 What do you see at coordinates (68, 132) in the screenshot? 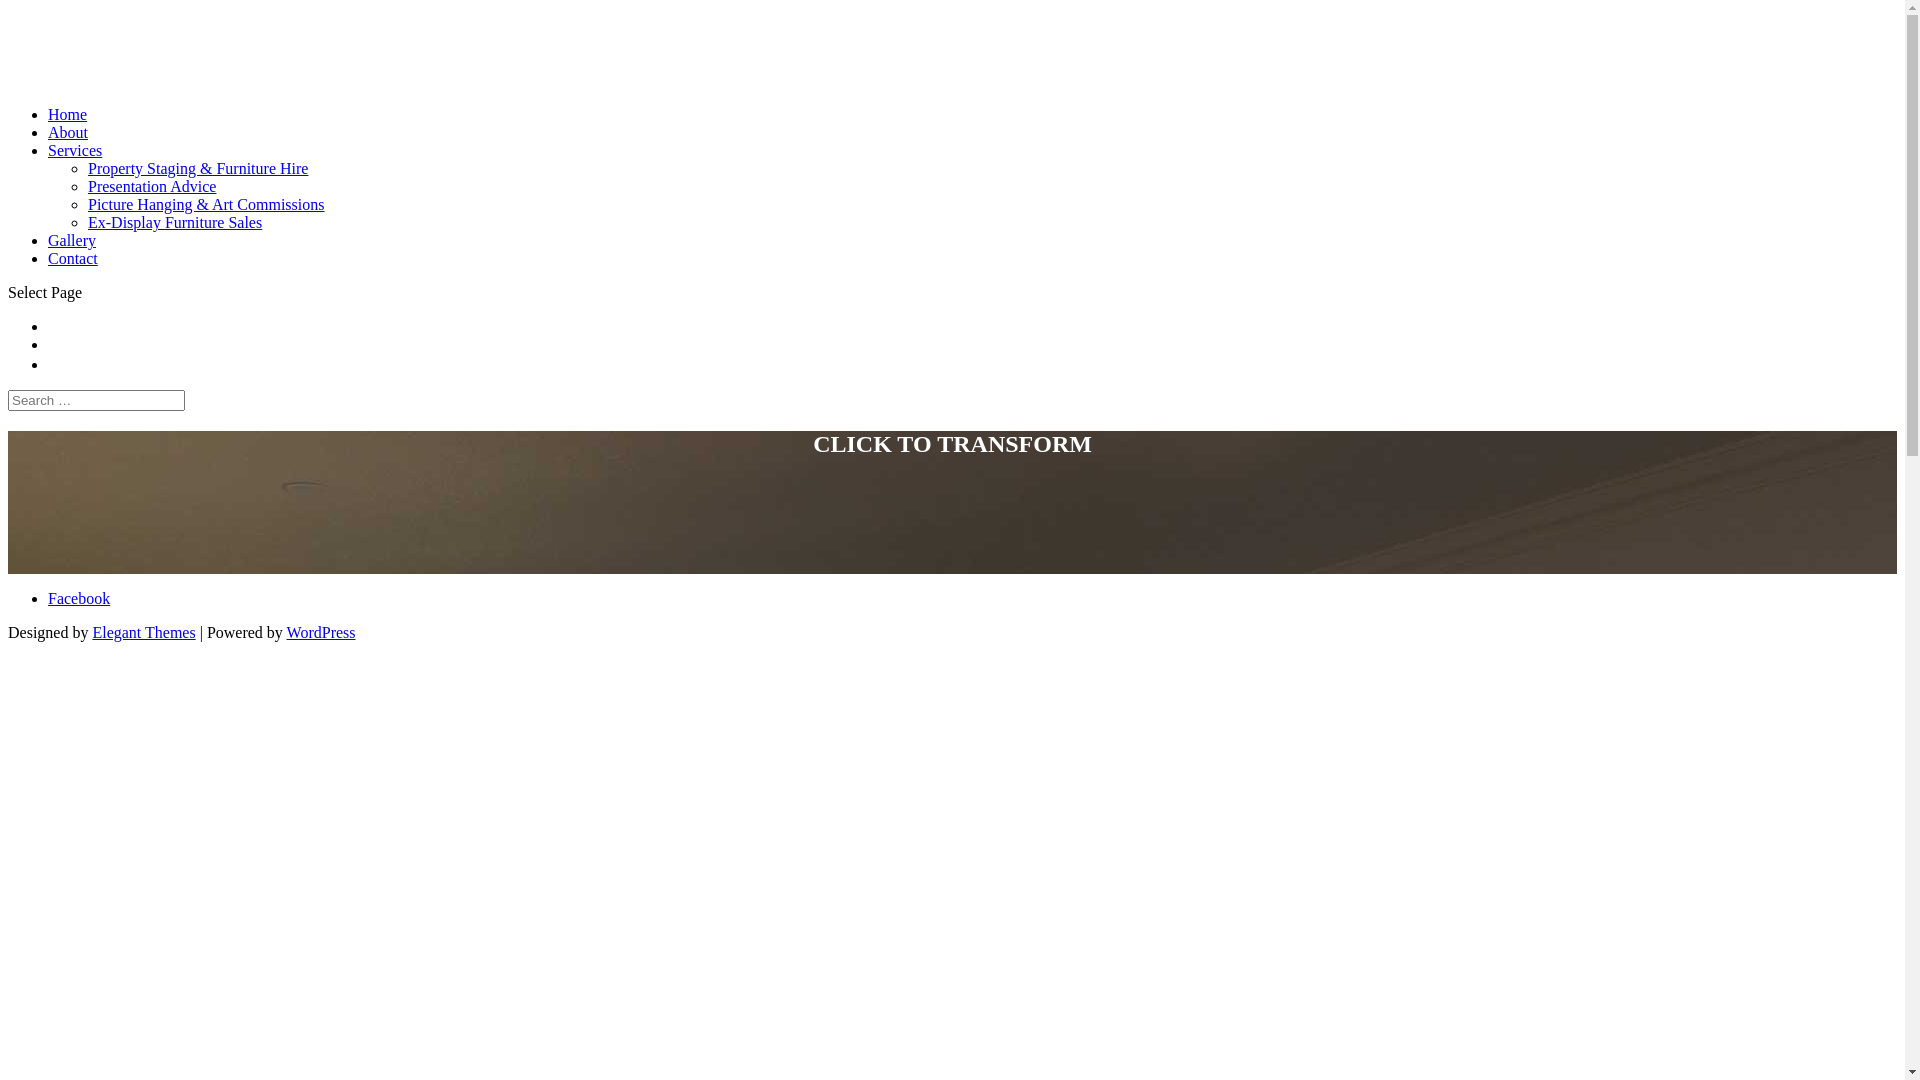
I see `About` at bounding box center [68, 132].